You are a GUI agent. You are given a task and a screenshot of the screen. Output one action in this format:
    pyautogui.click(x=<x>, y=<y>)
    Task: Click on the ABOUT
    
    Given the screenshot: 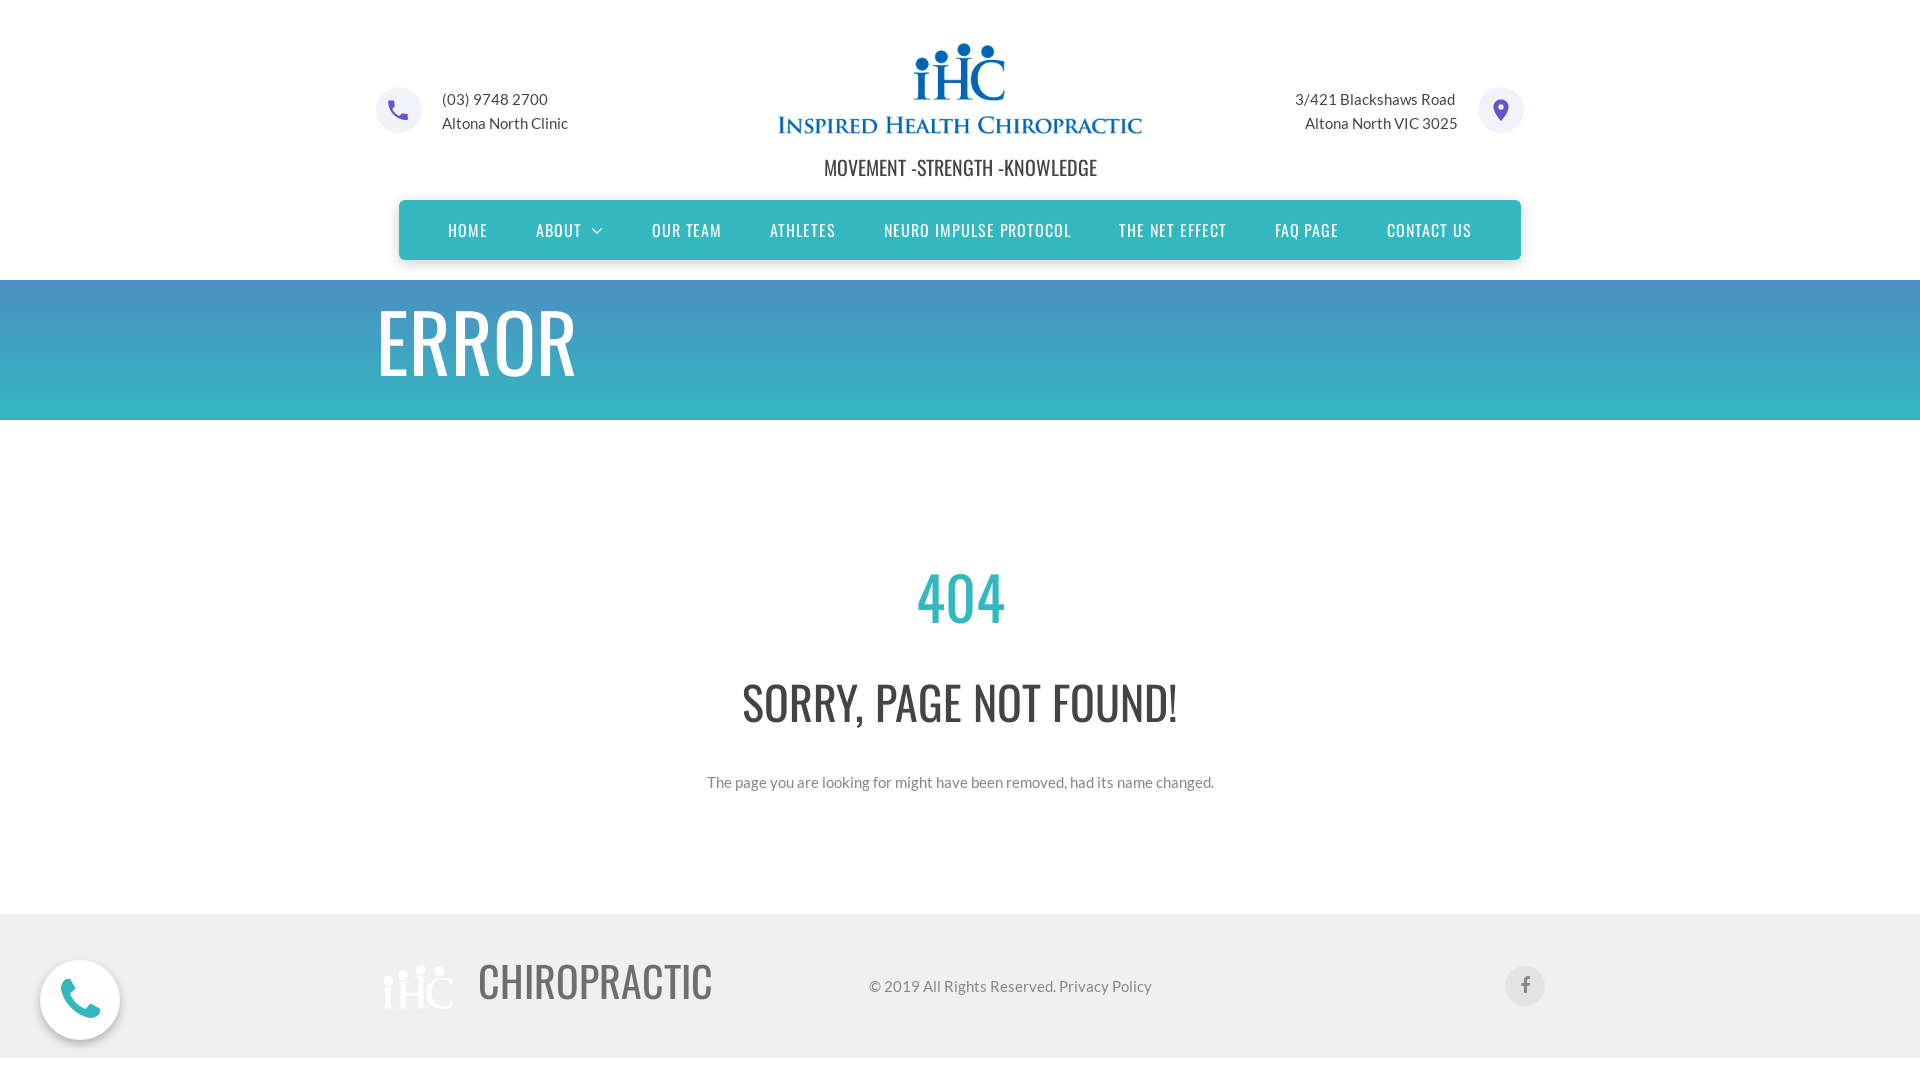 What is the action you would take?
    pyautogui.click(x=570, y=230)
    